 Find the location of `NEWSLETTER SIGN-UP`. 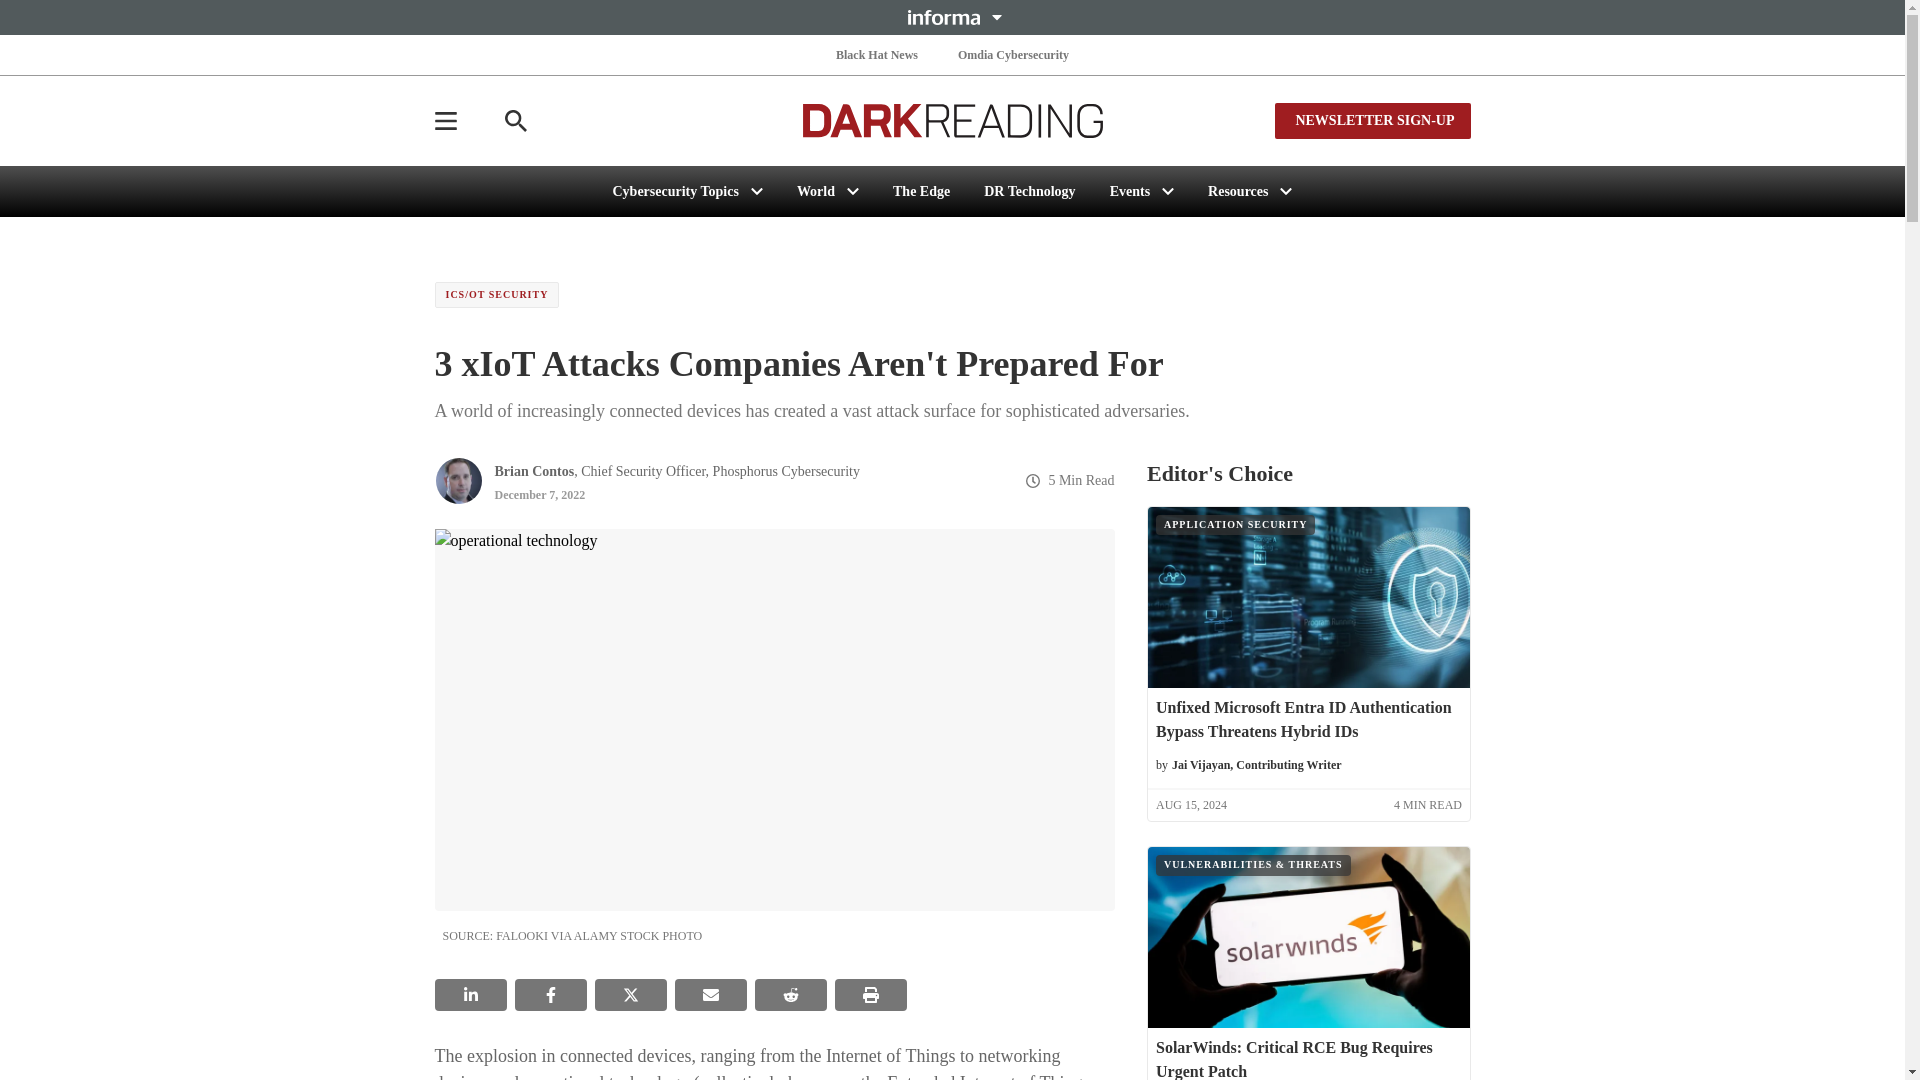

NEWSLETTER SIGN-UP is located at coordinates (1372, 120).